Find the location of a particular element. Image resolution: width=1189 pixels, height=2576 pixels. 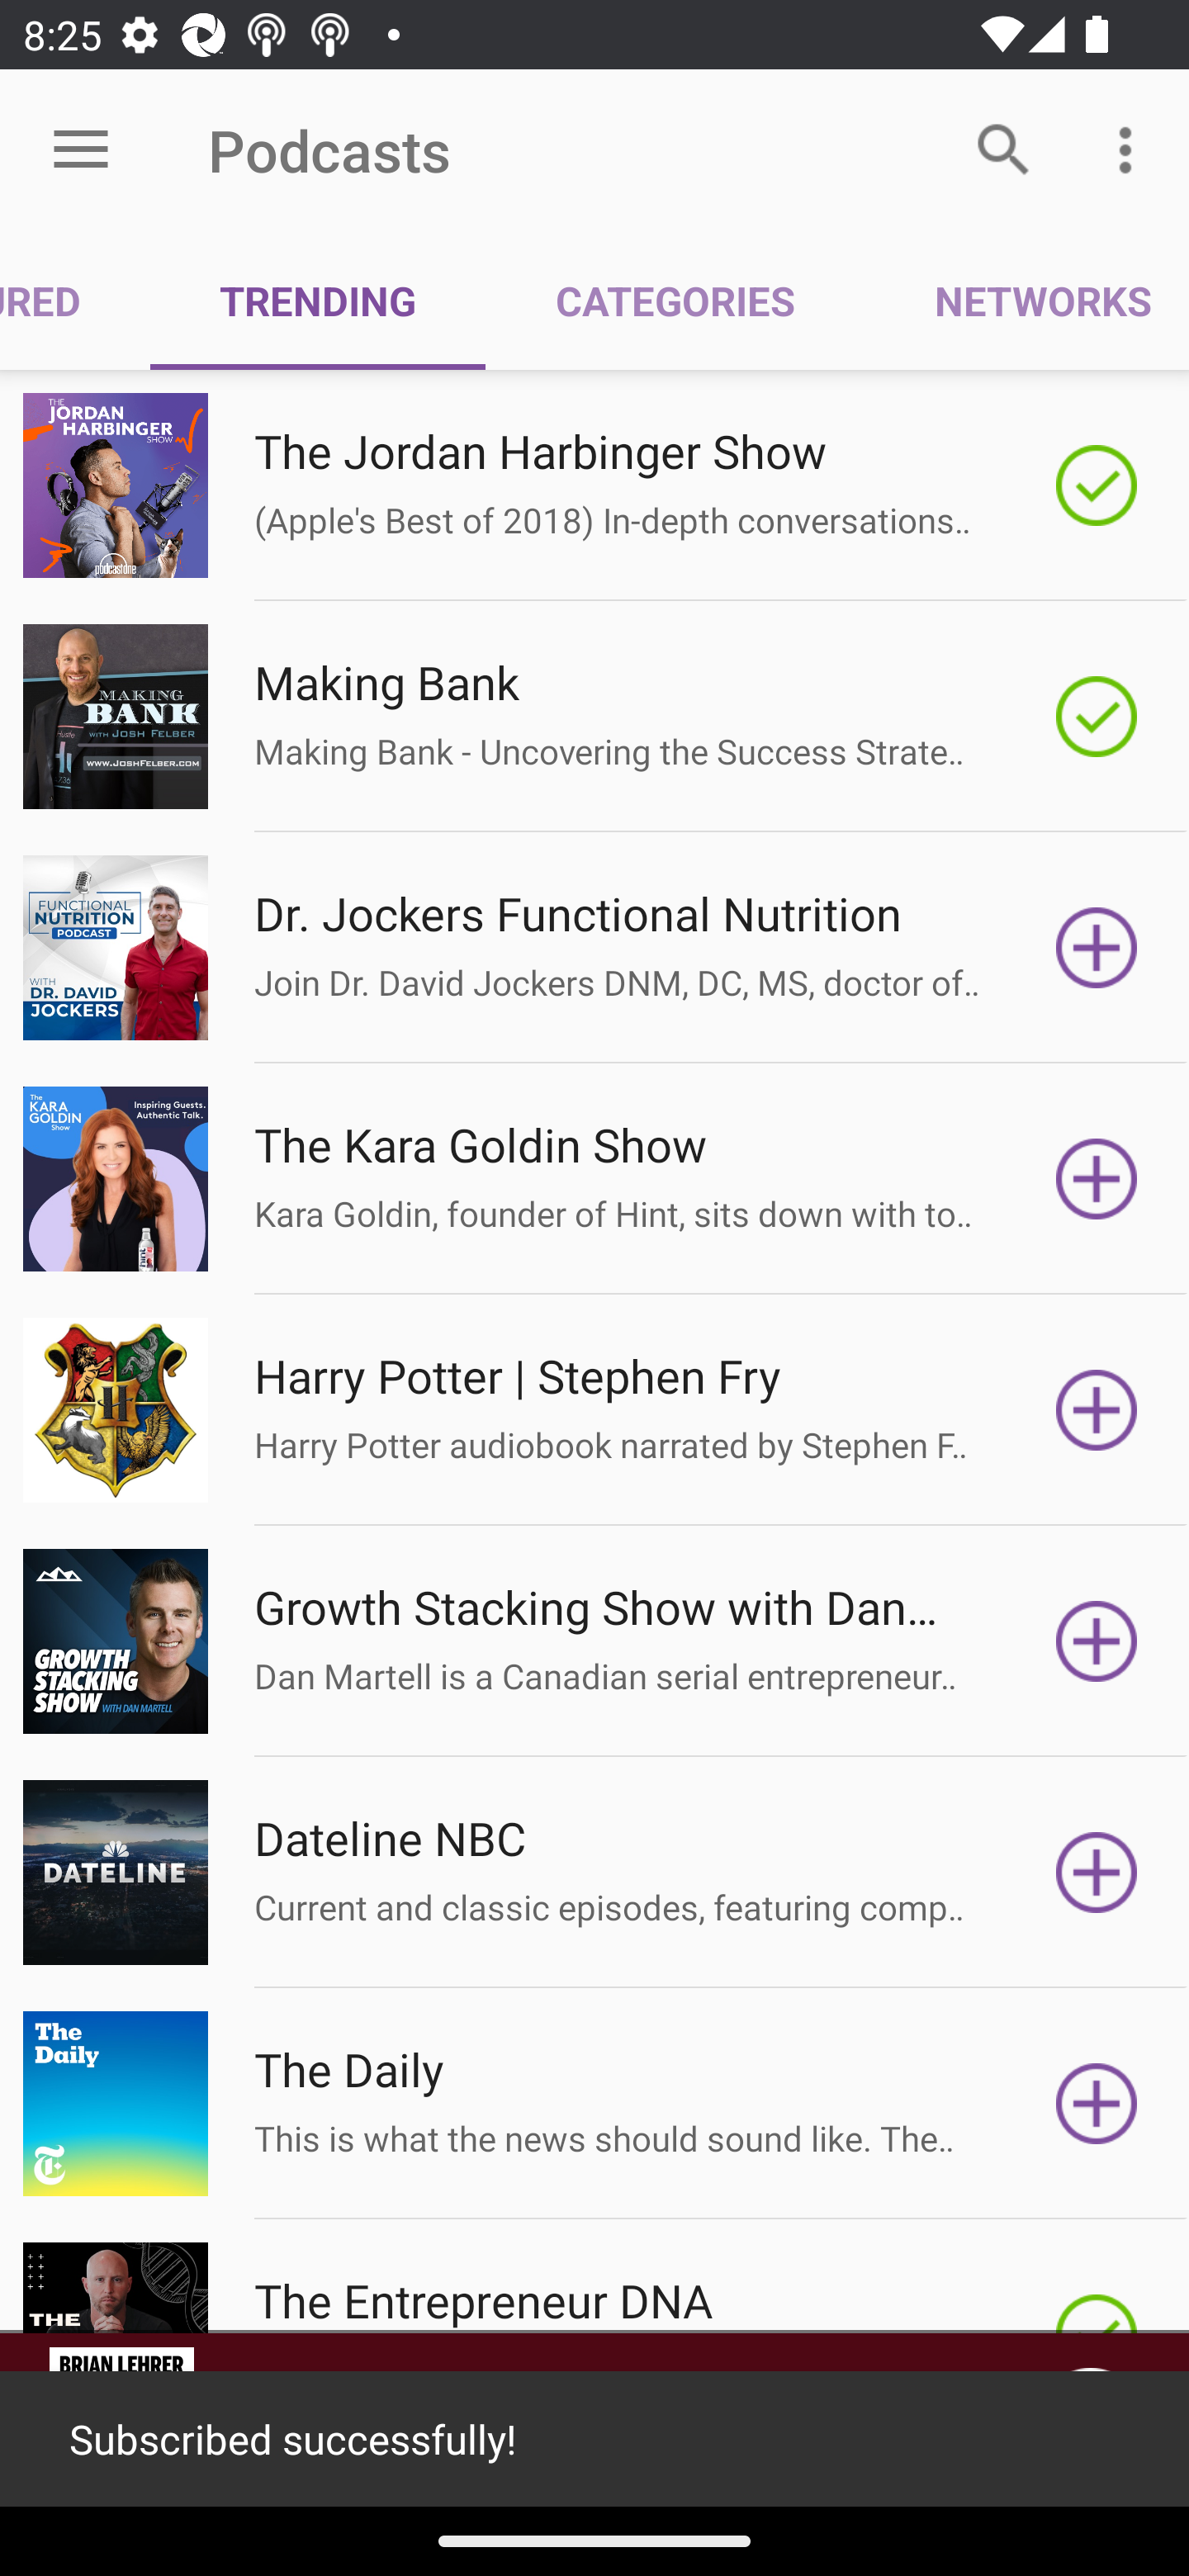

Subscribed is located at coordinates (1097, 716).